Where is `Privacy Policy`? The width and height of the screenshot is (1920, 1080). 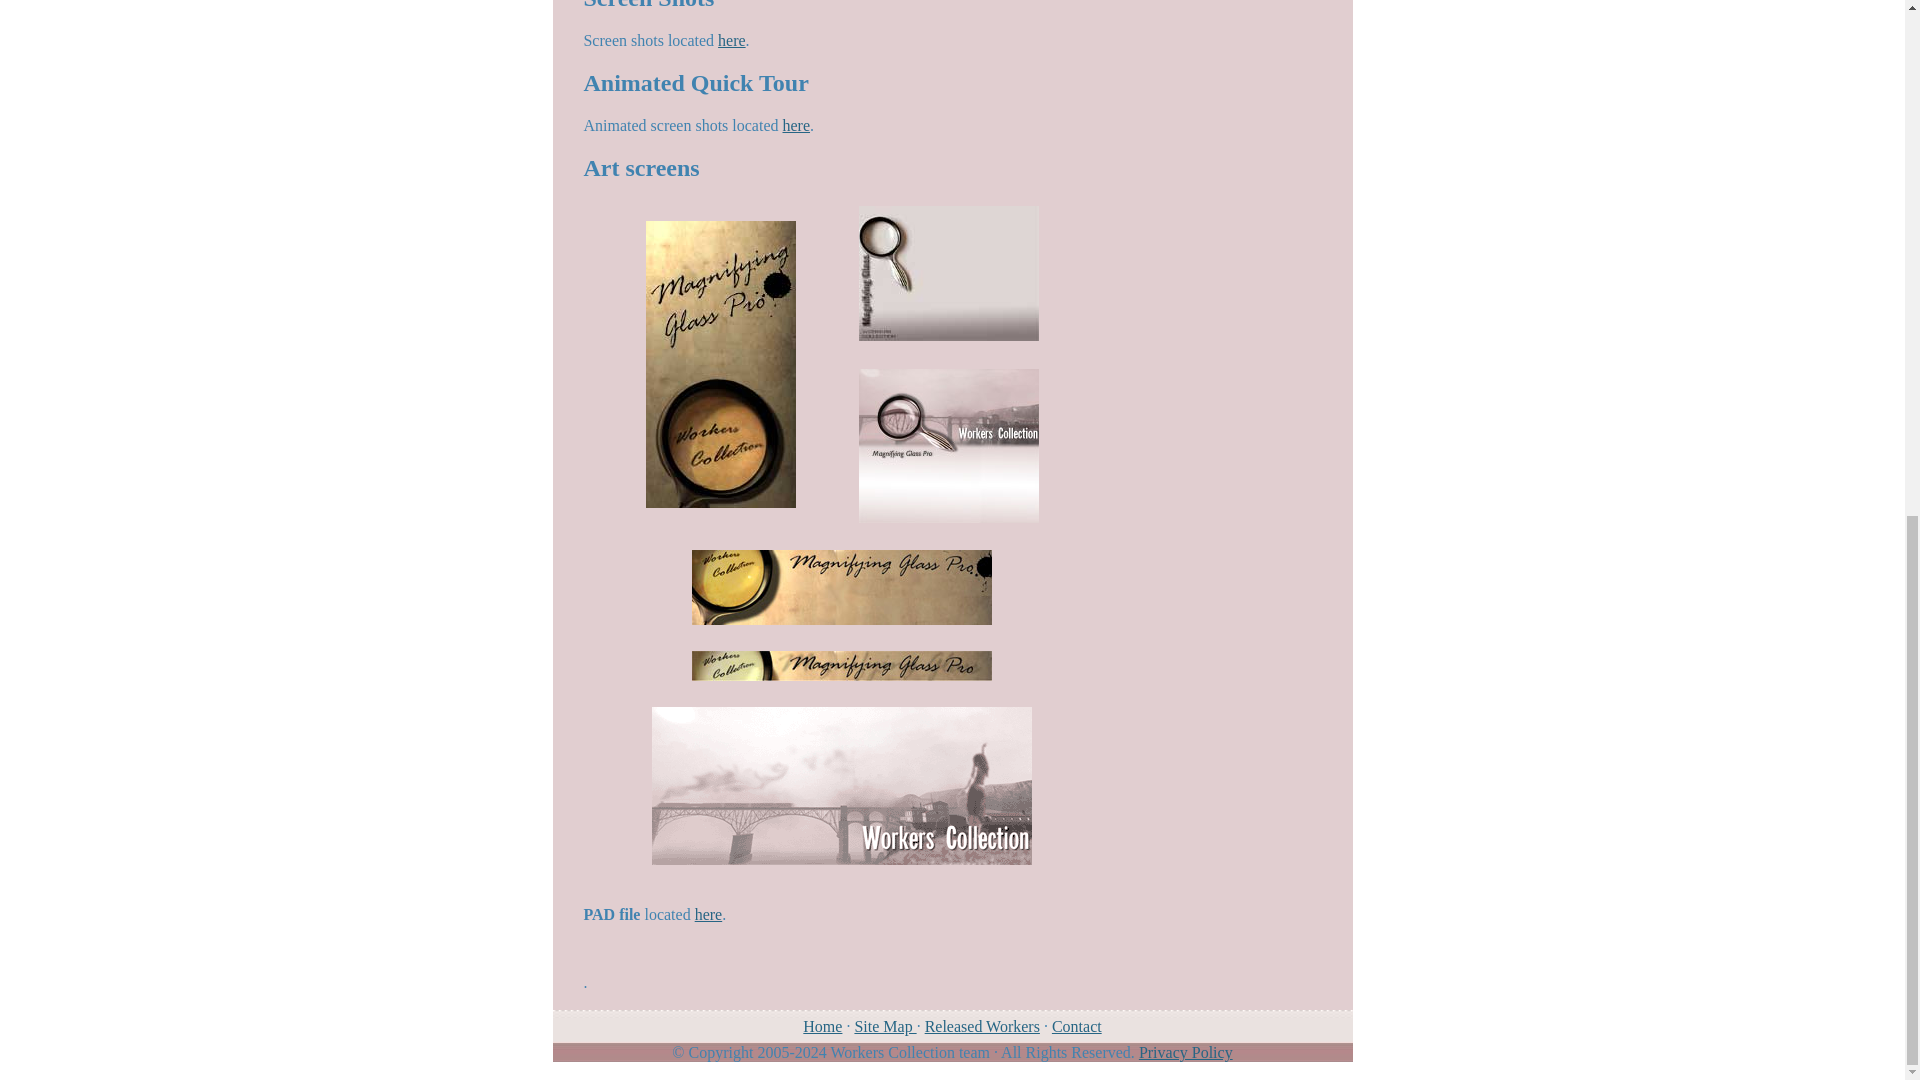
Privacy Policy is located at coordinates (1185, 1052).